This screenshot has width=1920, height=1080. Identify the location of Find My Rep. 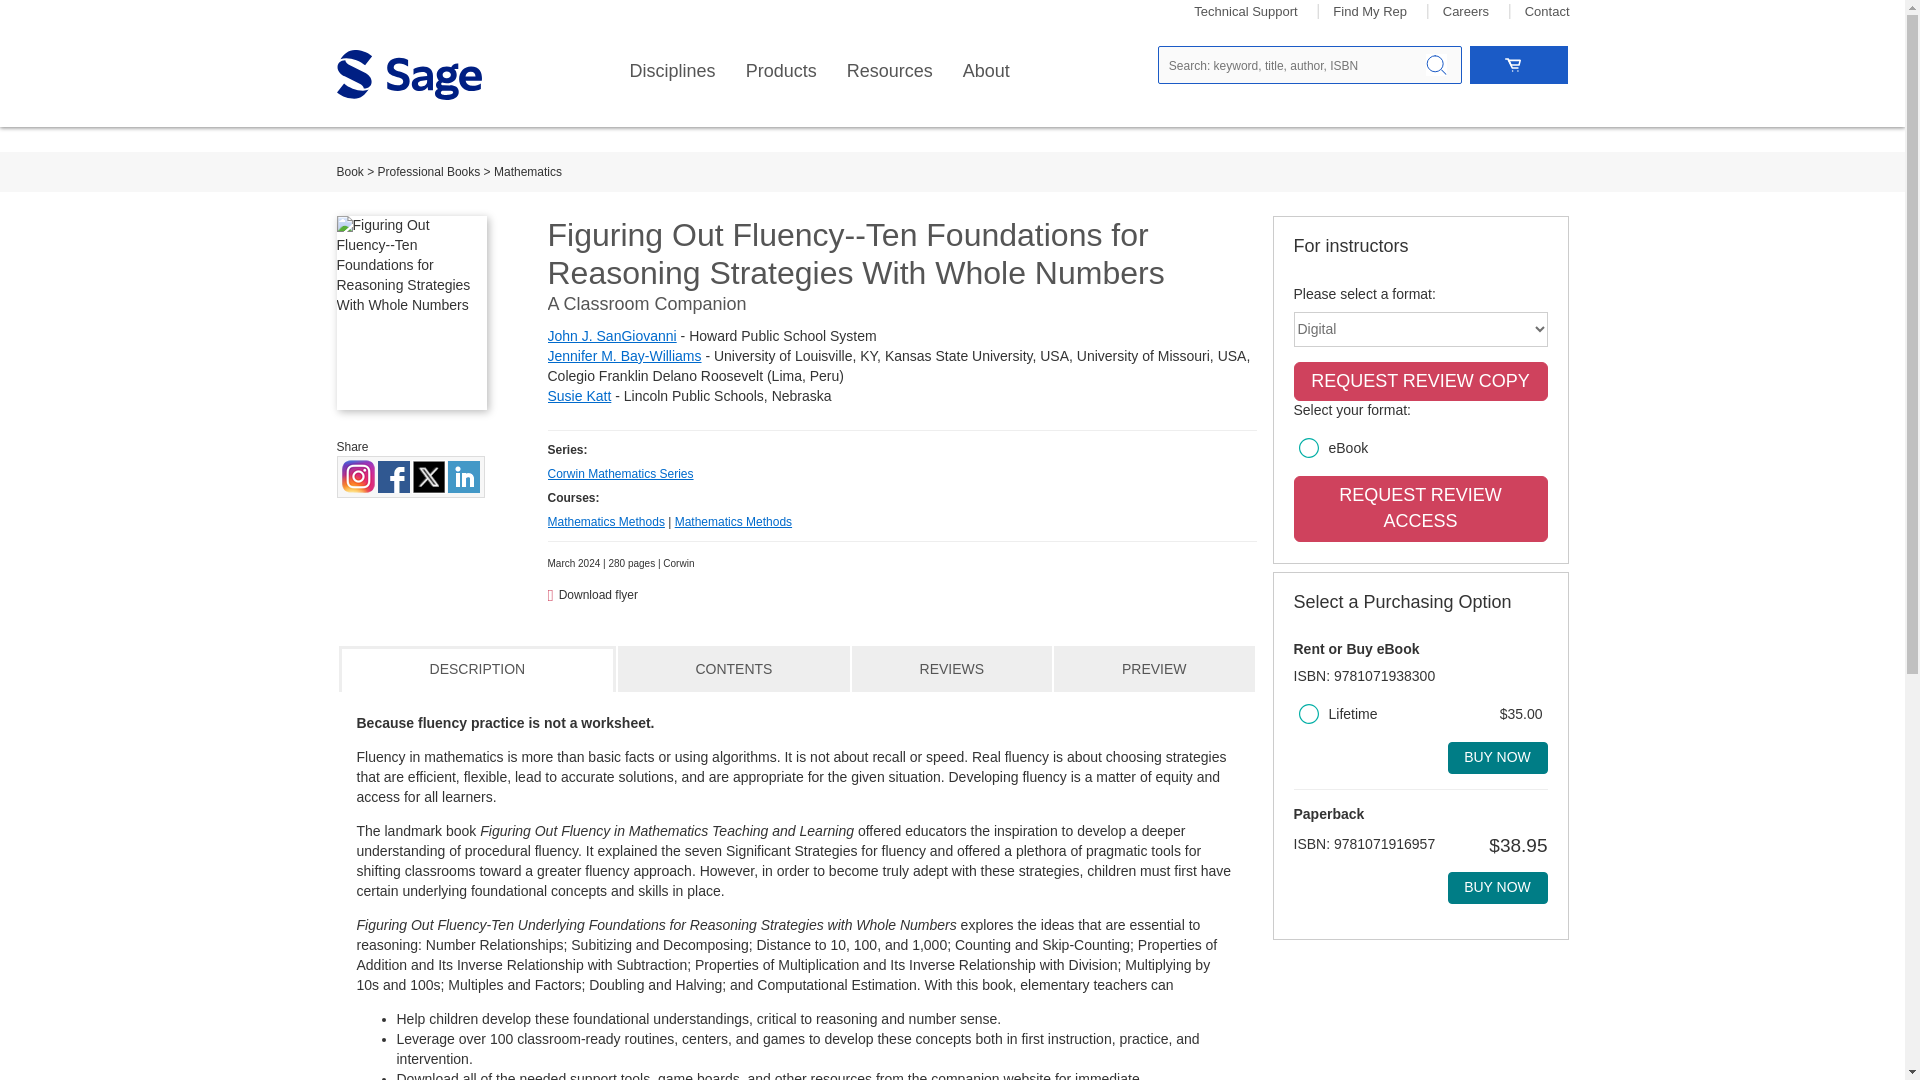
(1370, 12).